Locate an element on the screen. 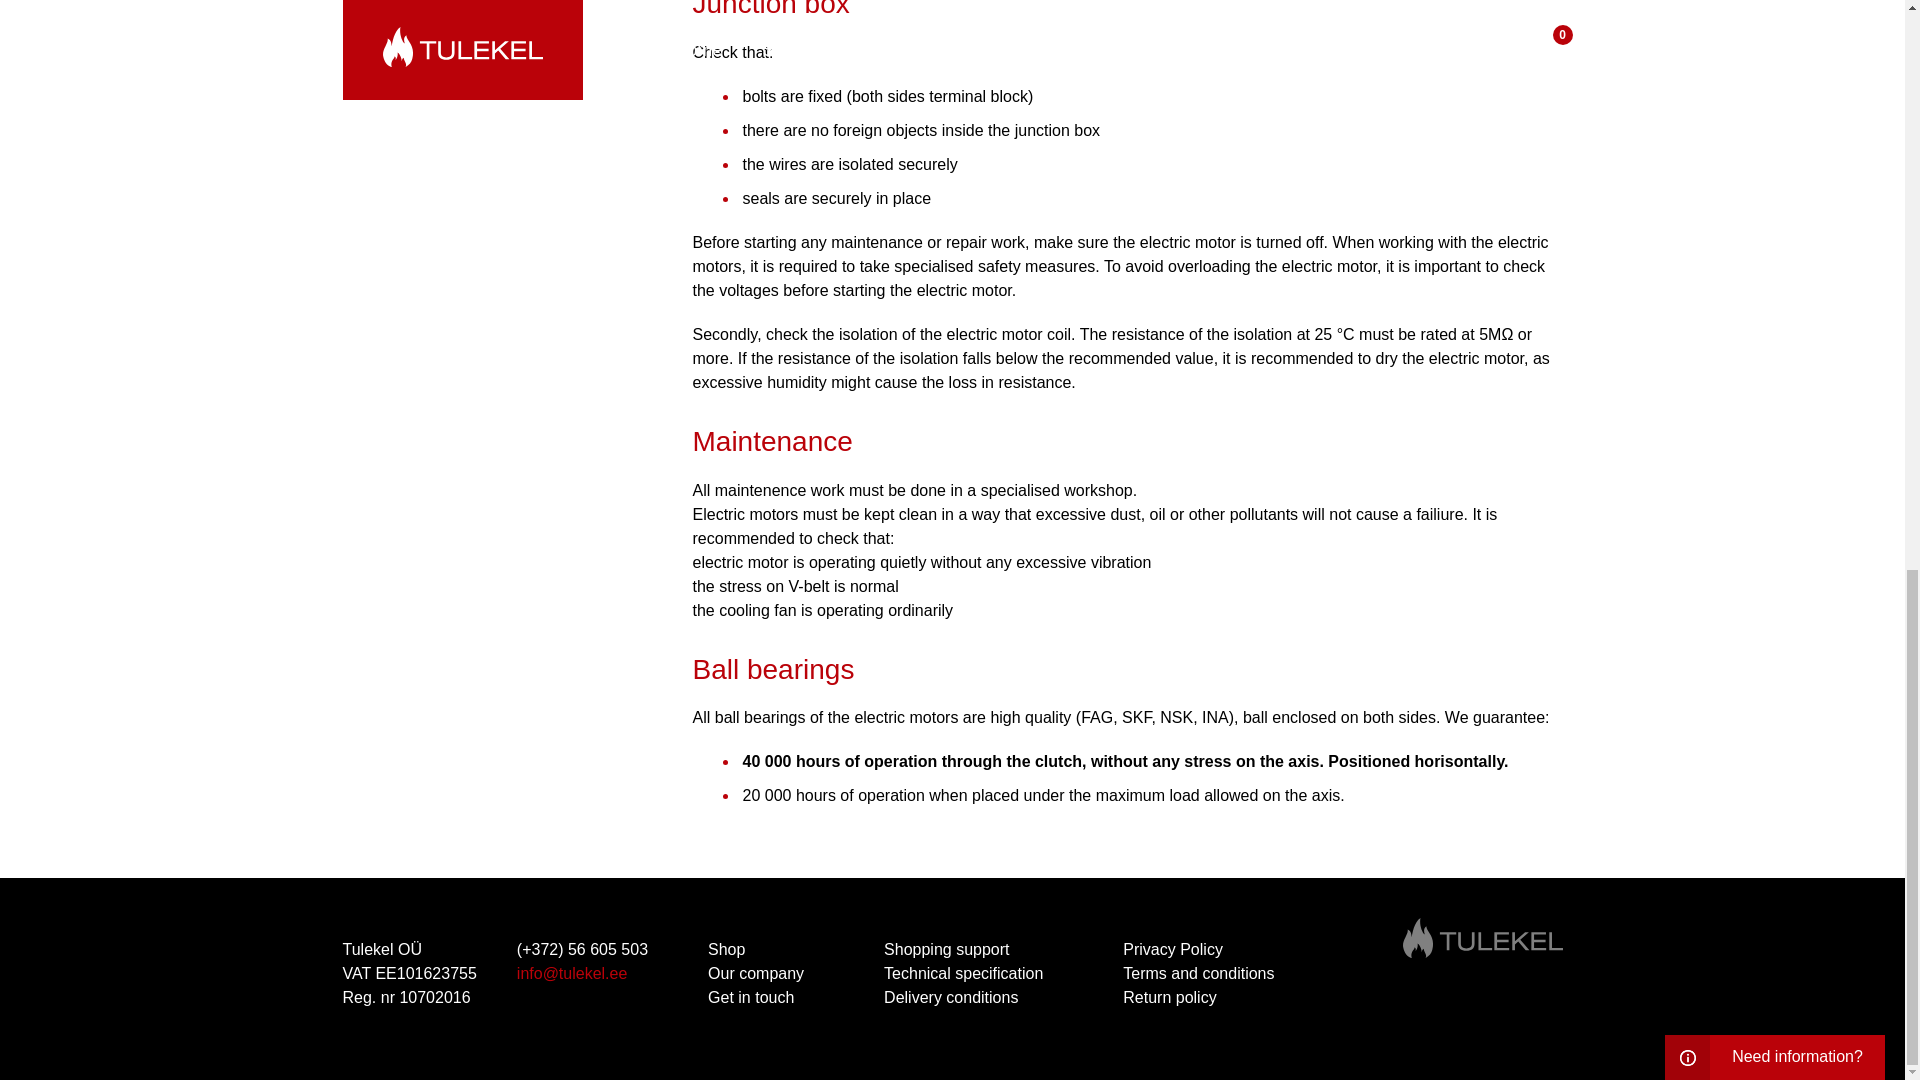  Shopping support is located at coordinates (946, 948).